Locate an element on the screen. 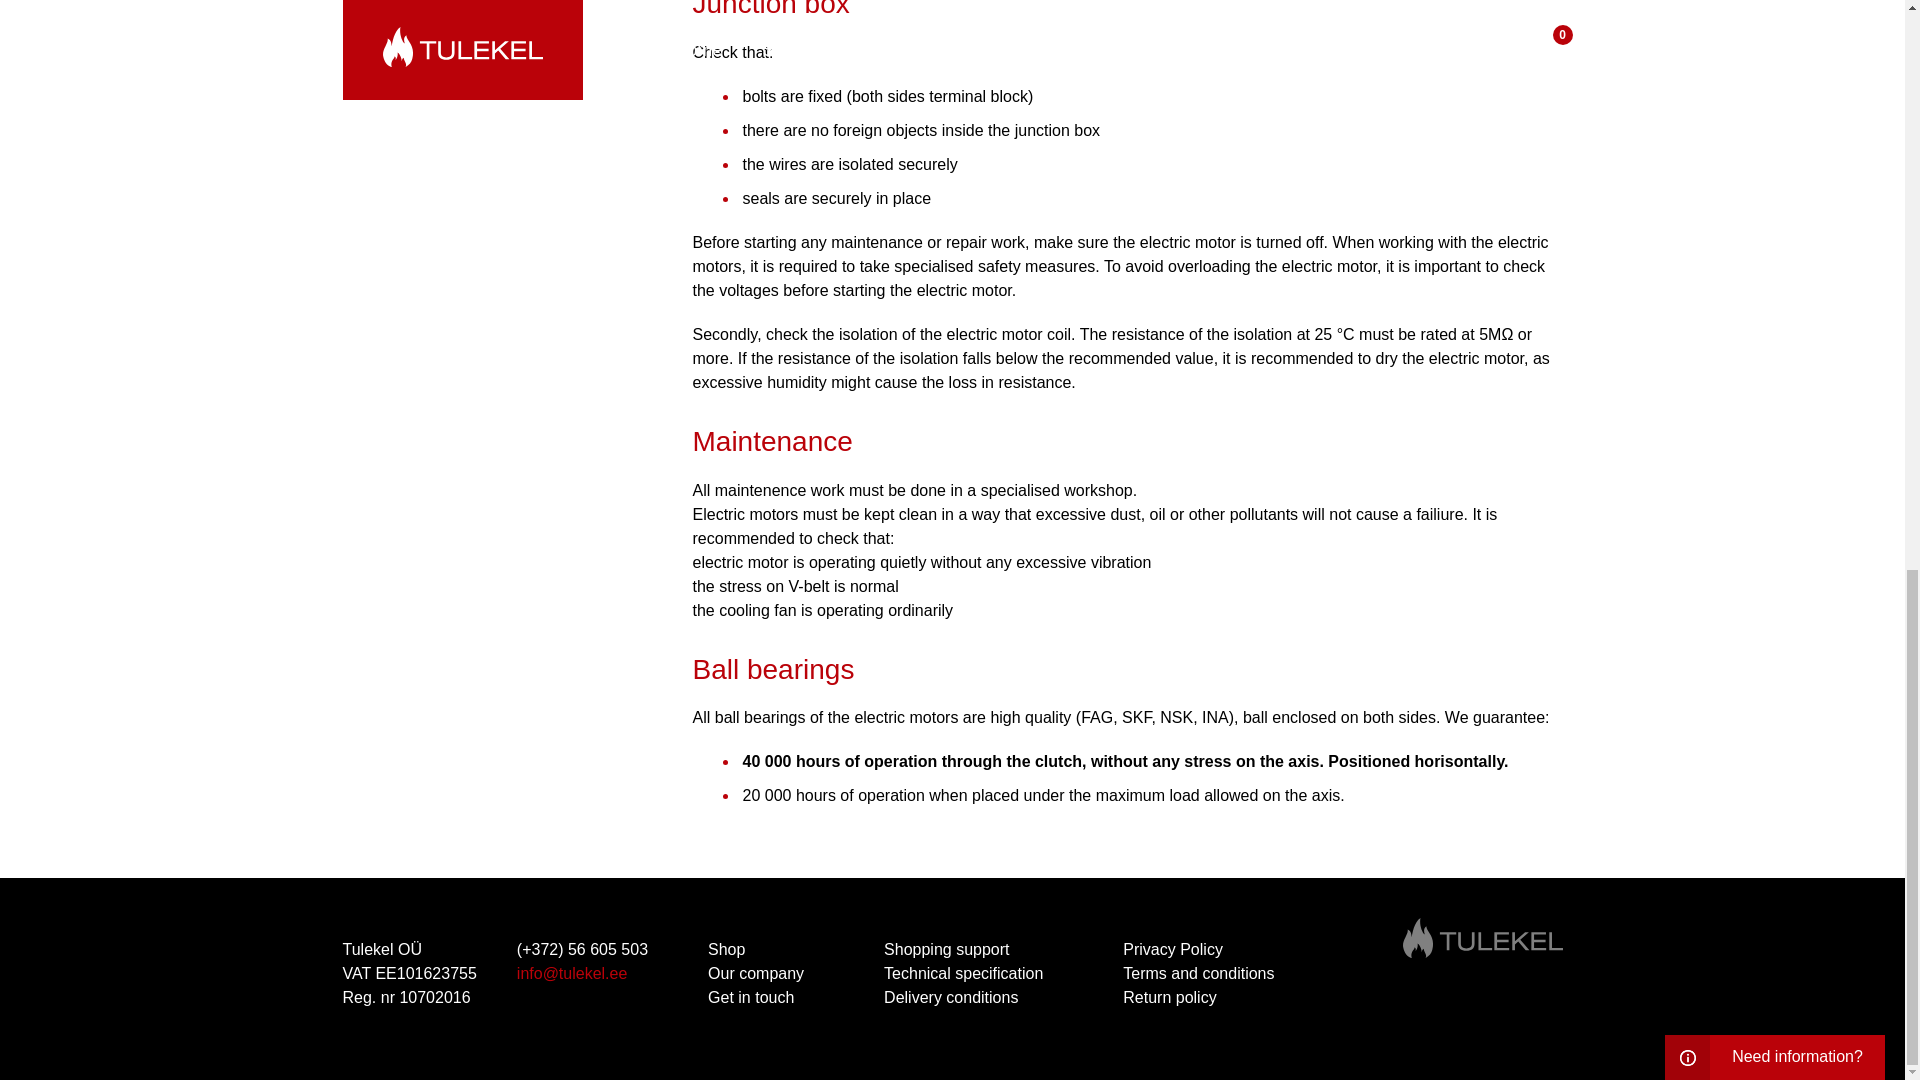  Shopping support is located at coordinates (946, 948).